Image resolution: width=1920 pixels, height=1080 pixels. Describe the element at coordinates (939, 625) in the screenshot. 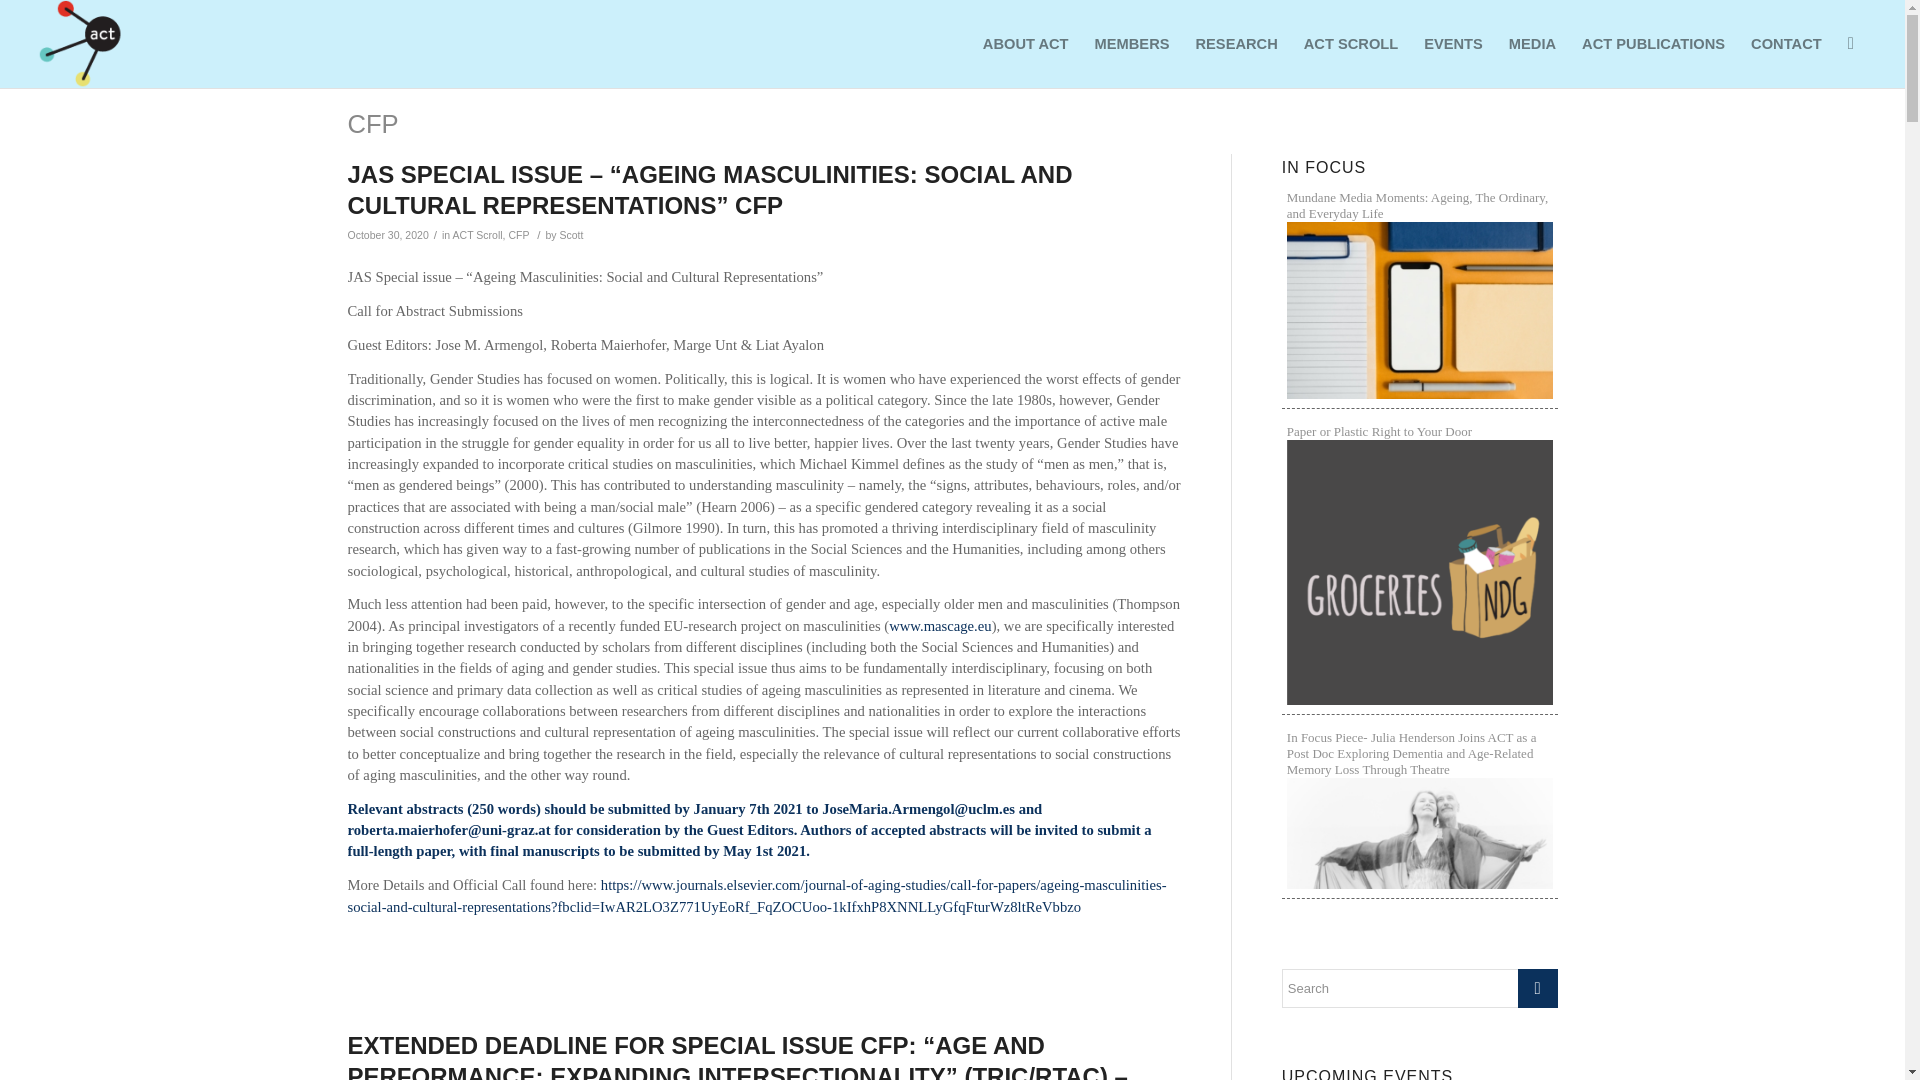

I see `www.mascage.eu` at that location.